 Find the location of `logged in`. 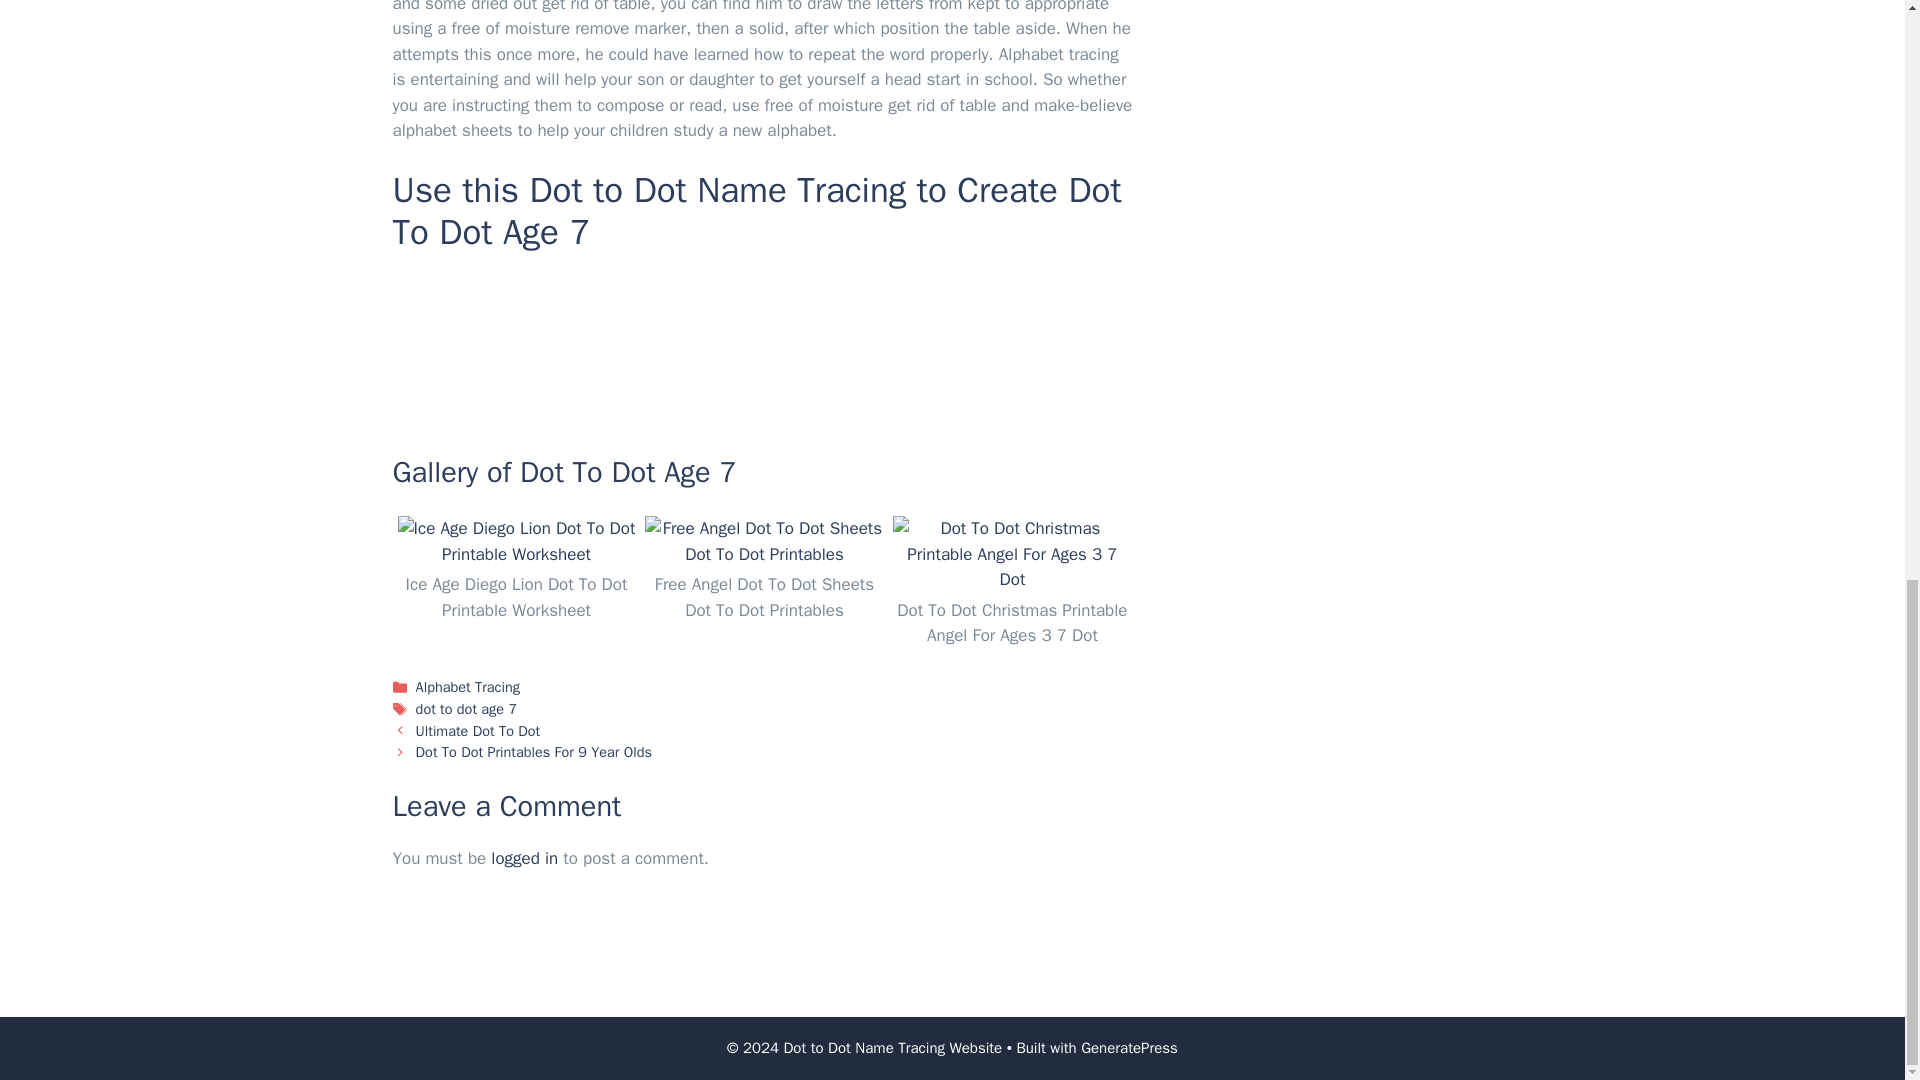

logged in is located at coordinates (524, 858).